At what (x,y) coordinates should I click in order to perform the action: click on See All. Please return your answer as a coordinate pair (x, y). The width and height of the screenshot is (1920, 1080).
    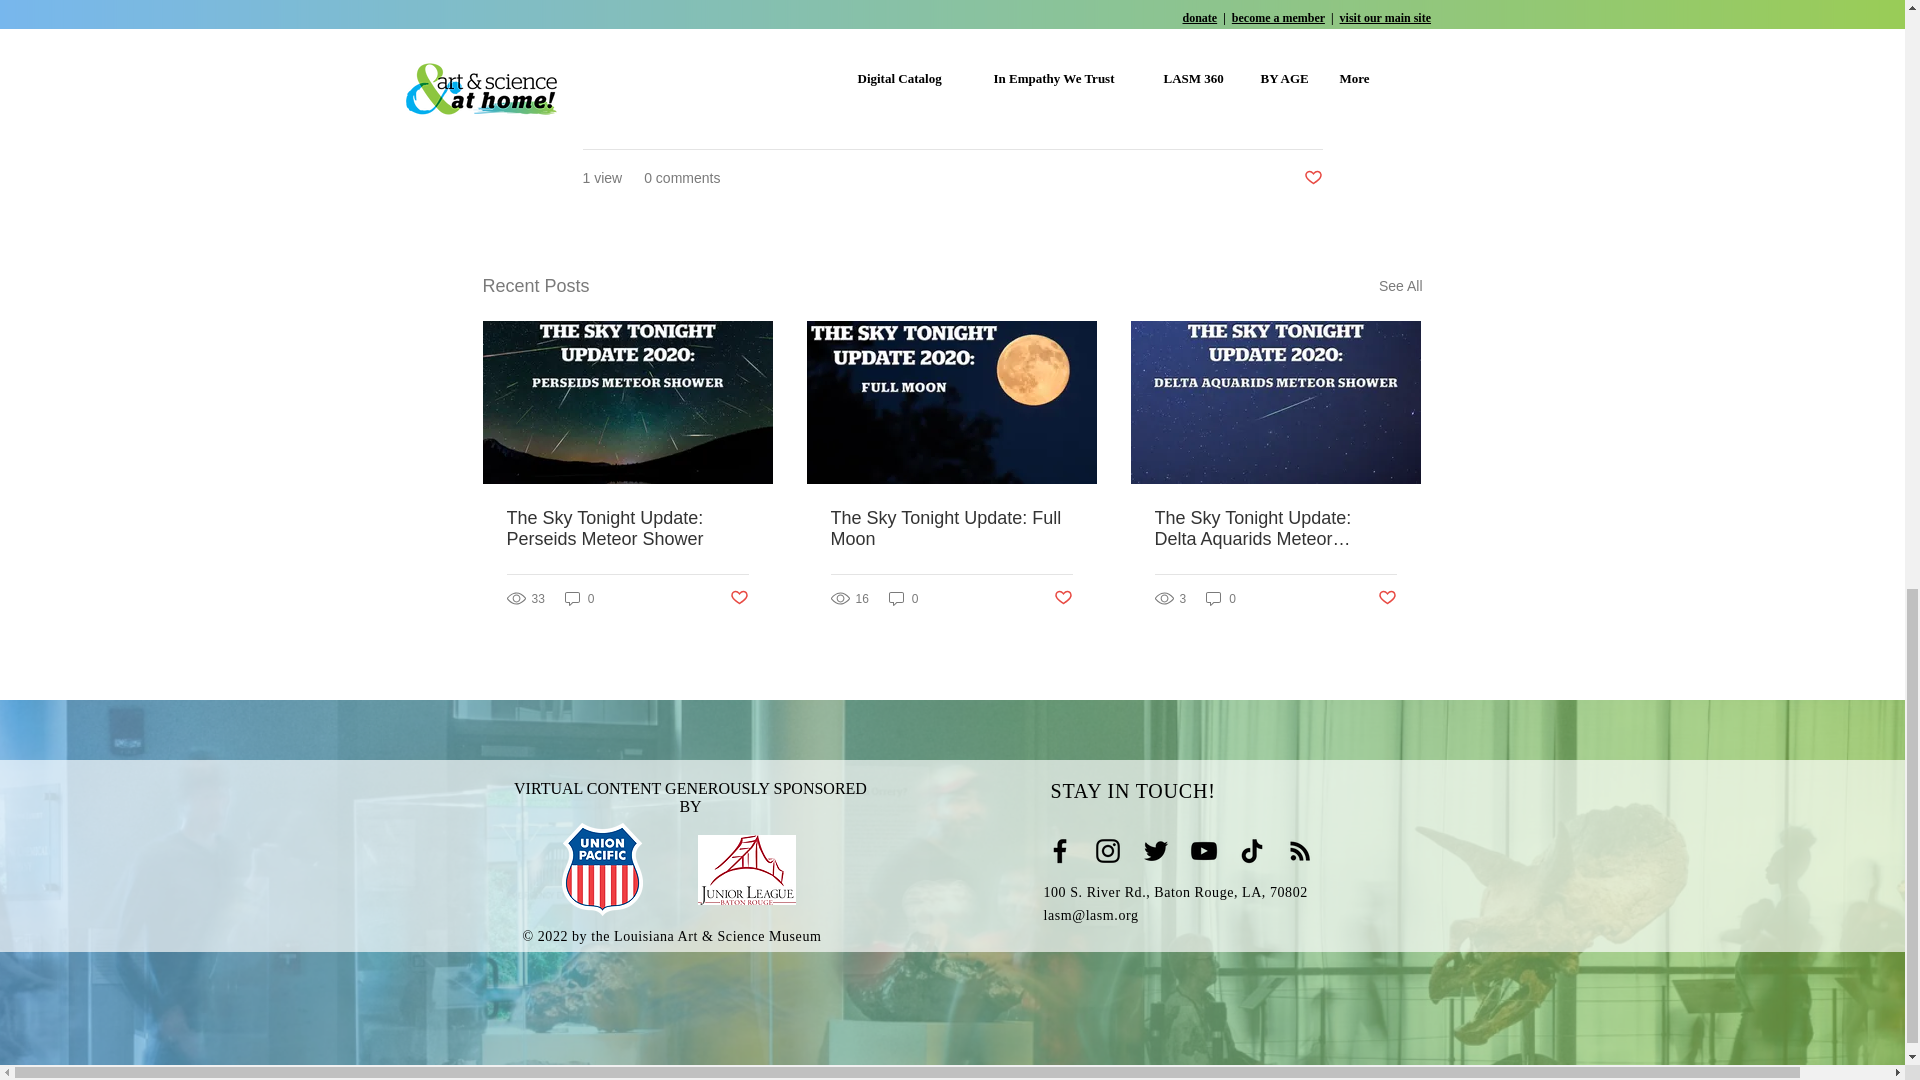
    Looking at the image, I should click on (1400, 286).